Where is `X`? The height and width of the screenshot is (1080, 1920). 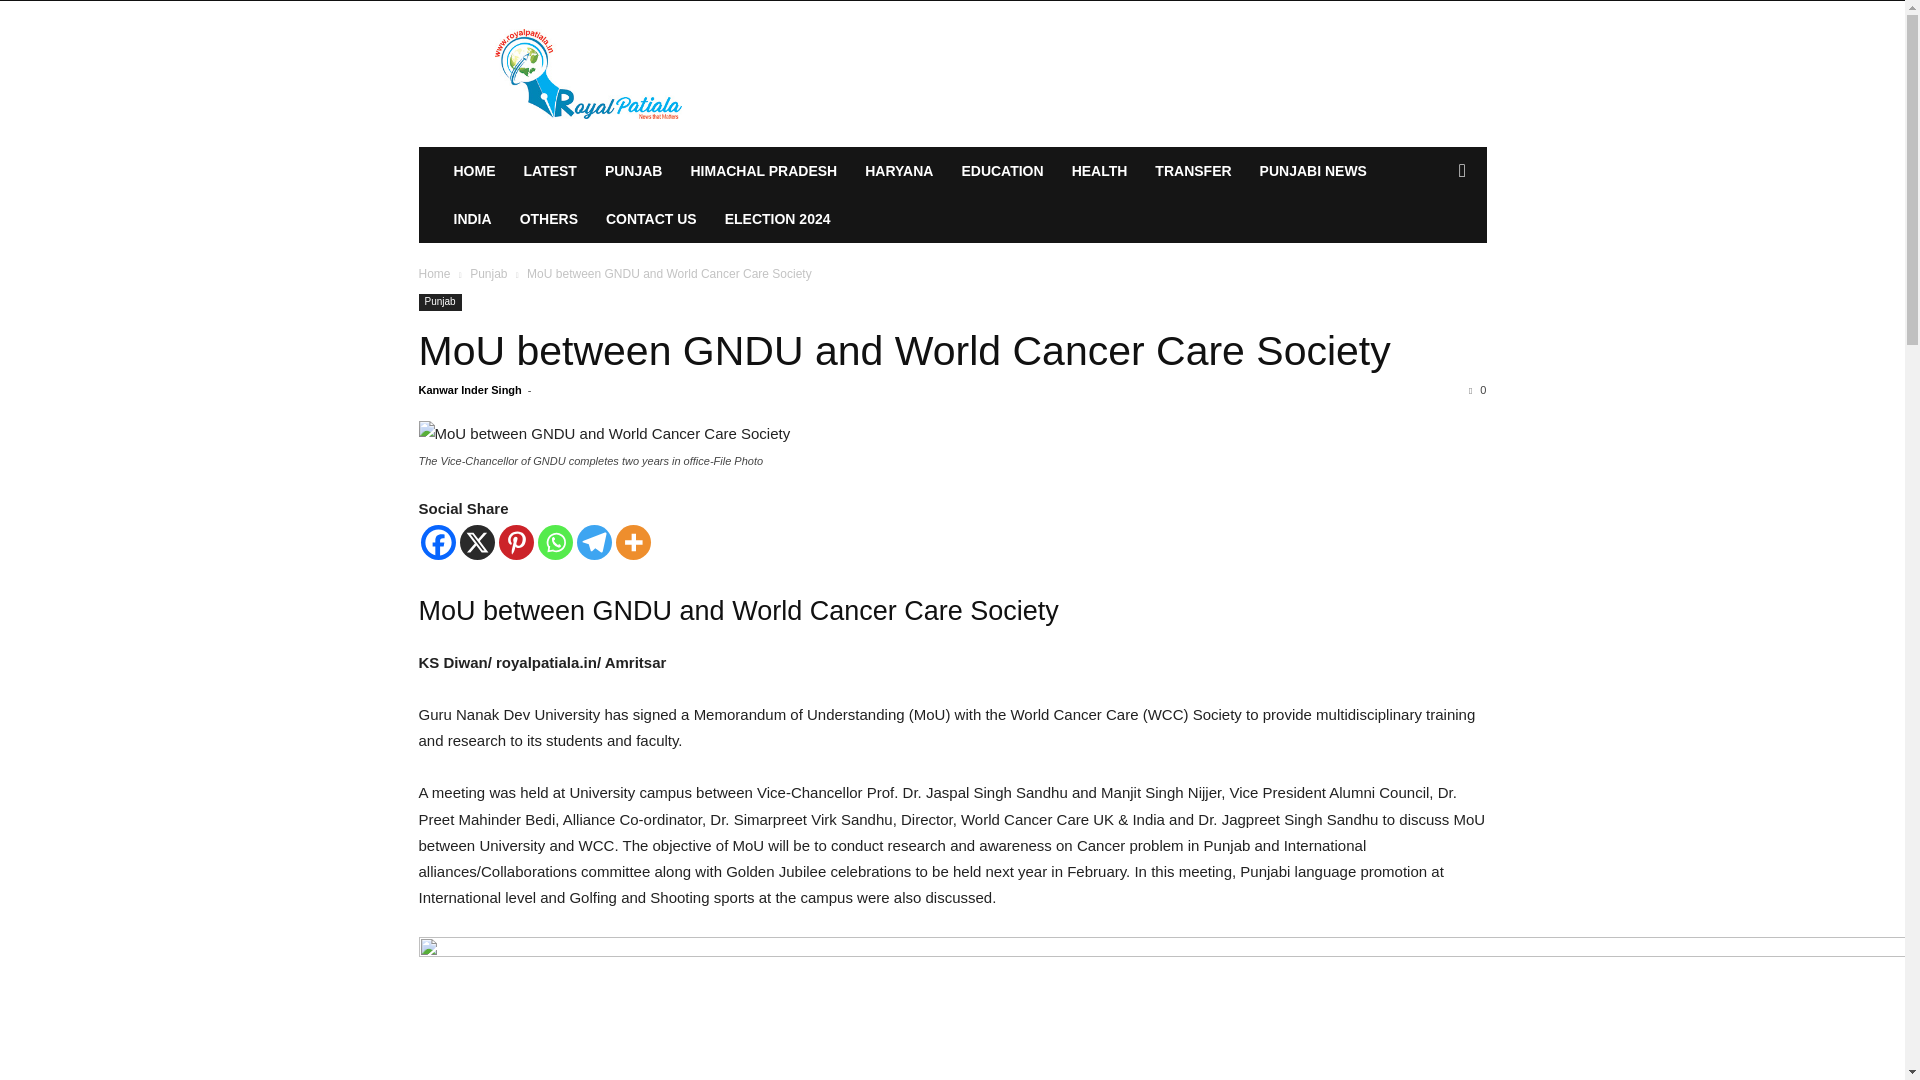 X is located at coordinates (478, 542).